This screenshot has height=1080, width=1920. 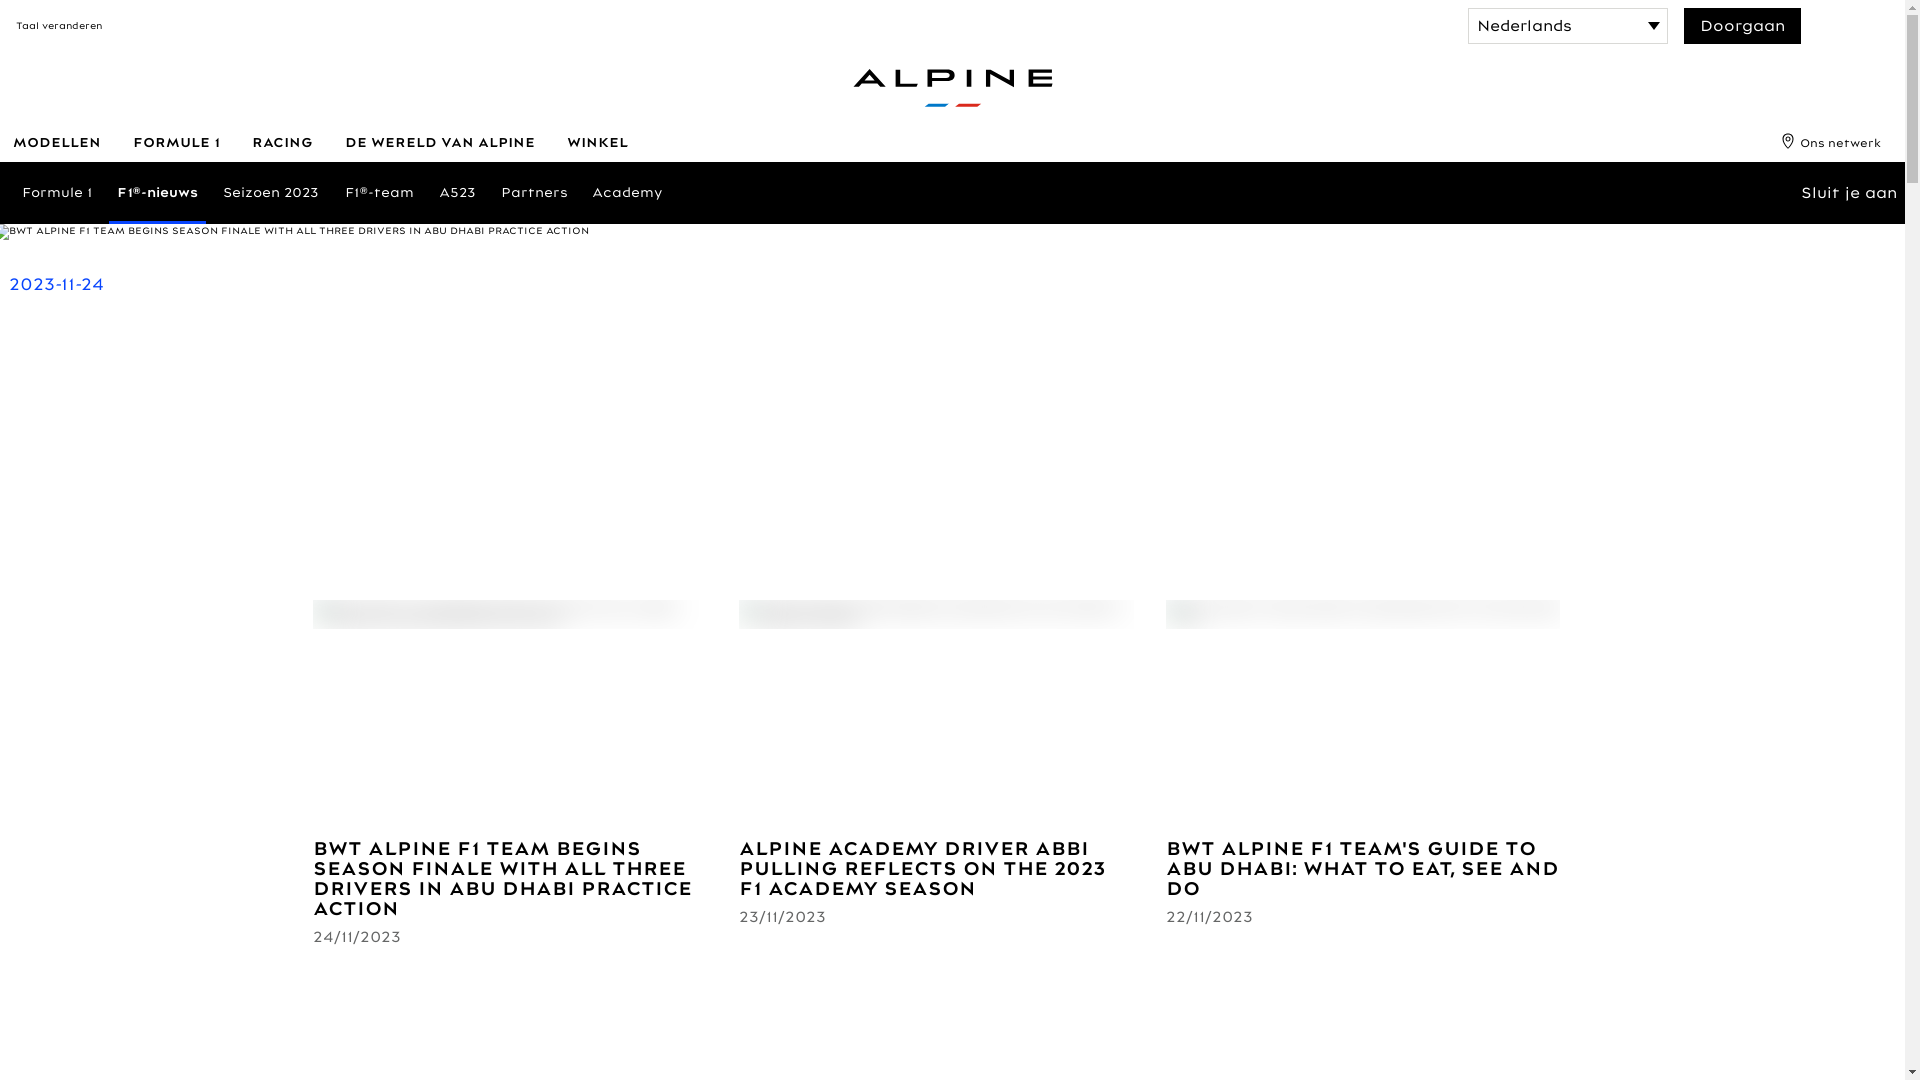 I want to click on WINKEL, so click(x=596, y=143).